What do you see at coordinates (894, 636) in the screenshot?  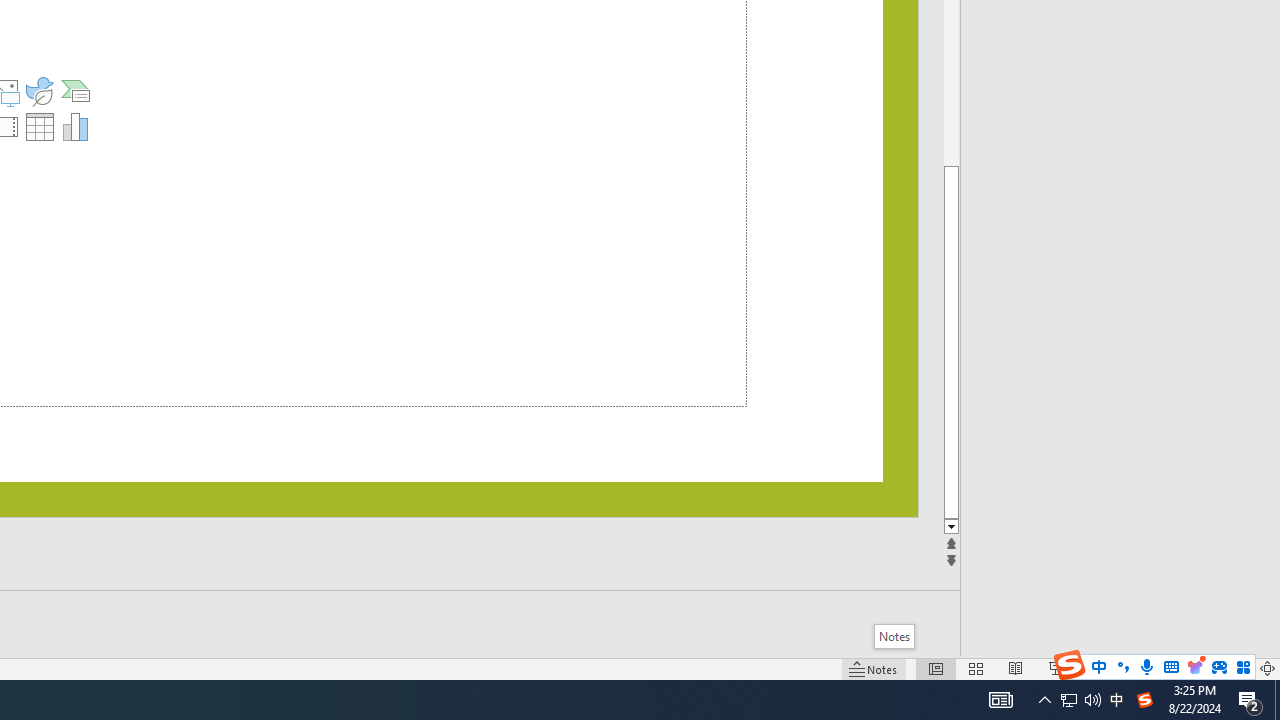 I see `Notes` at bounding box center [894, 636].